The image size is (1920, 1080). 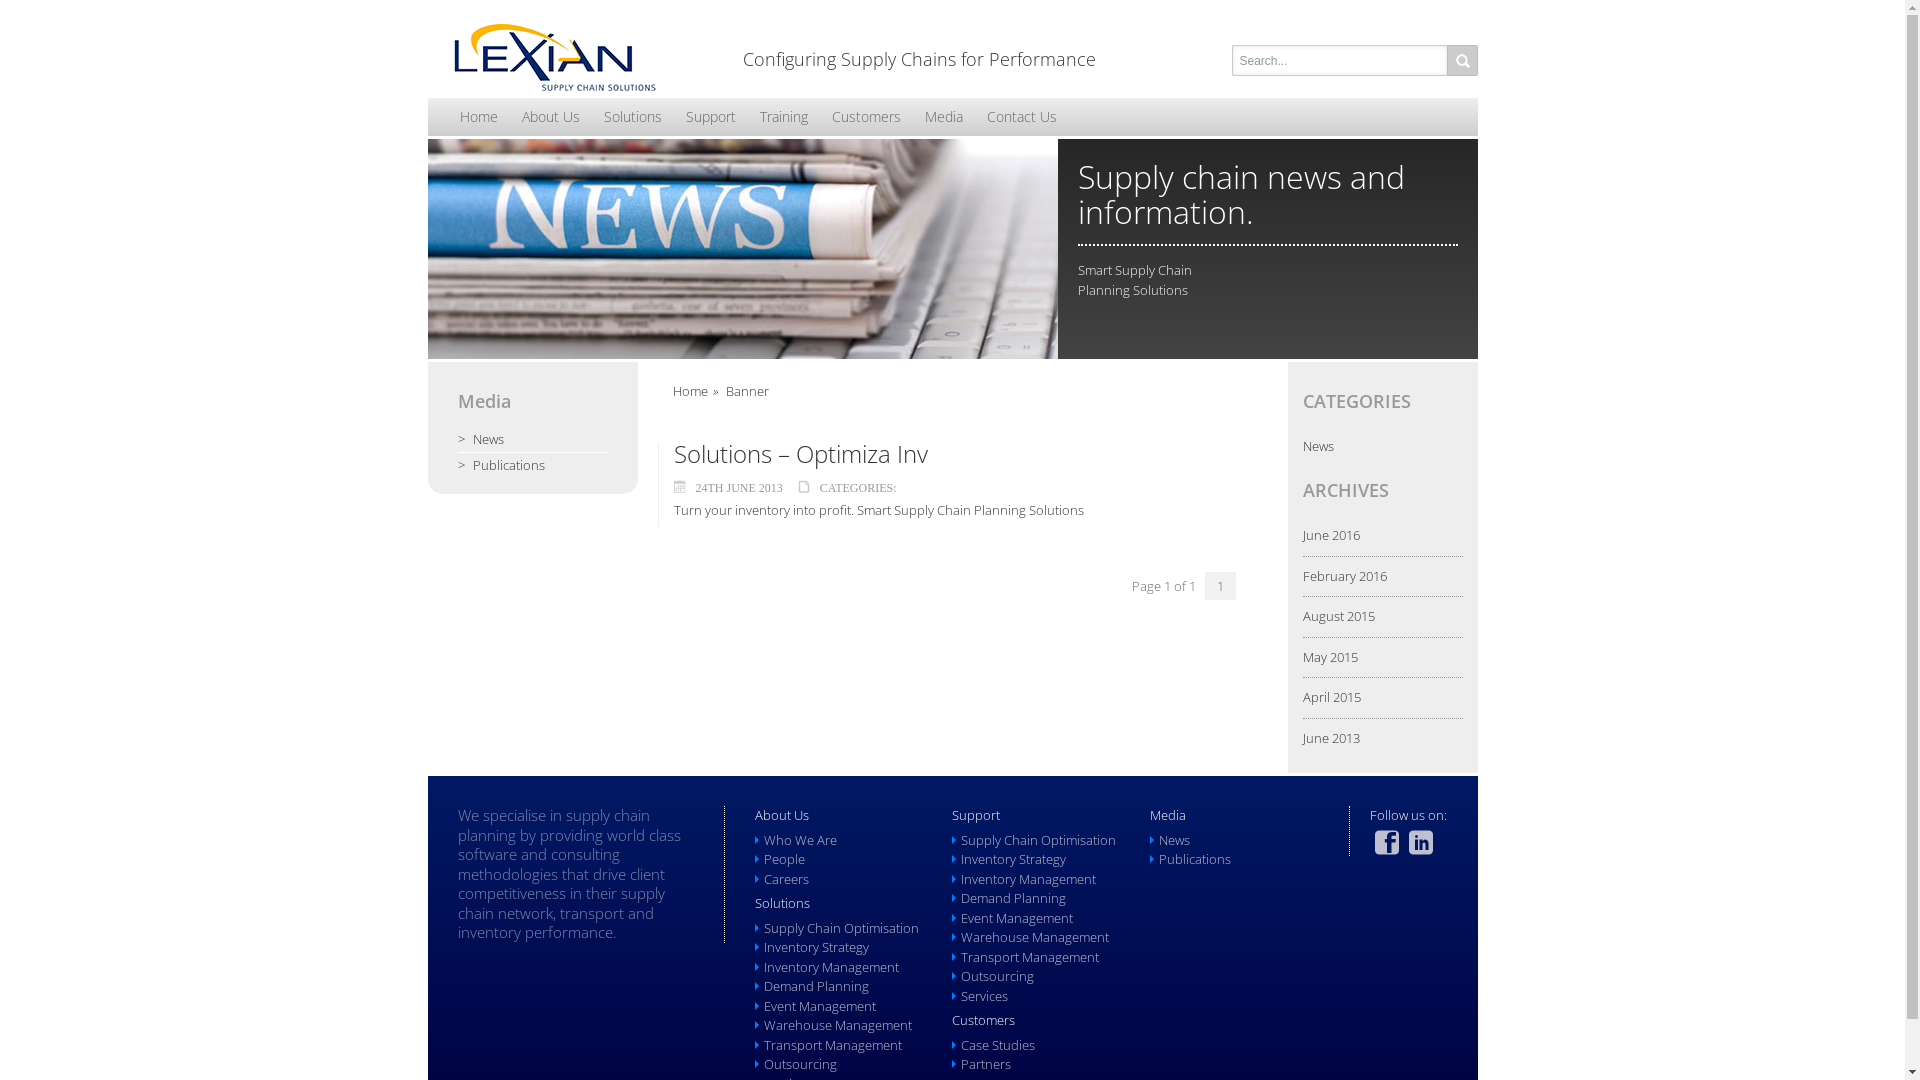 I want to click on Case Studies, so click(x=998, y=1045).